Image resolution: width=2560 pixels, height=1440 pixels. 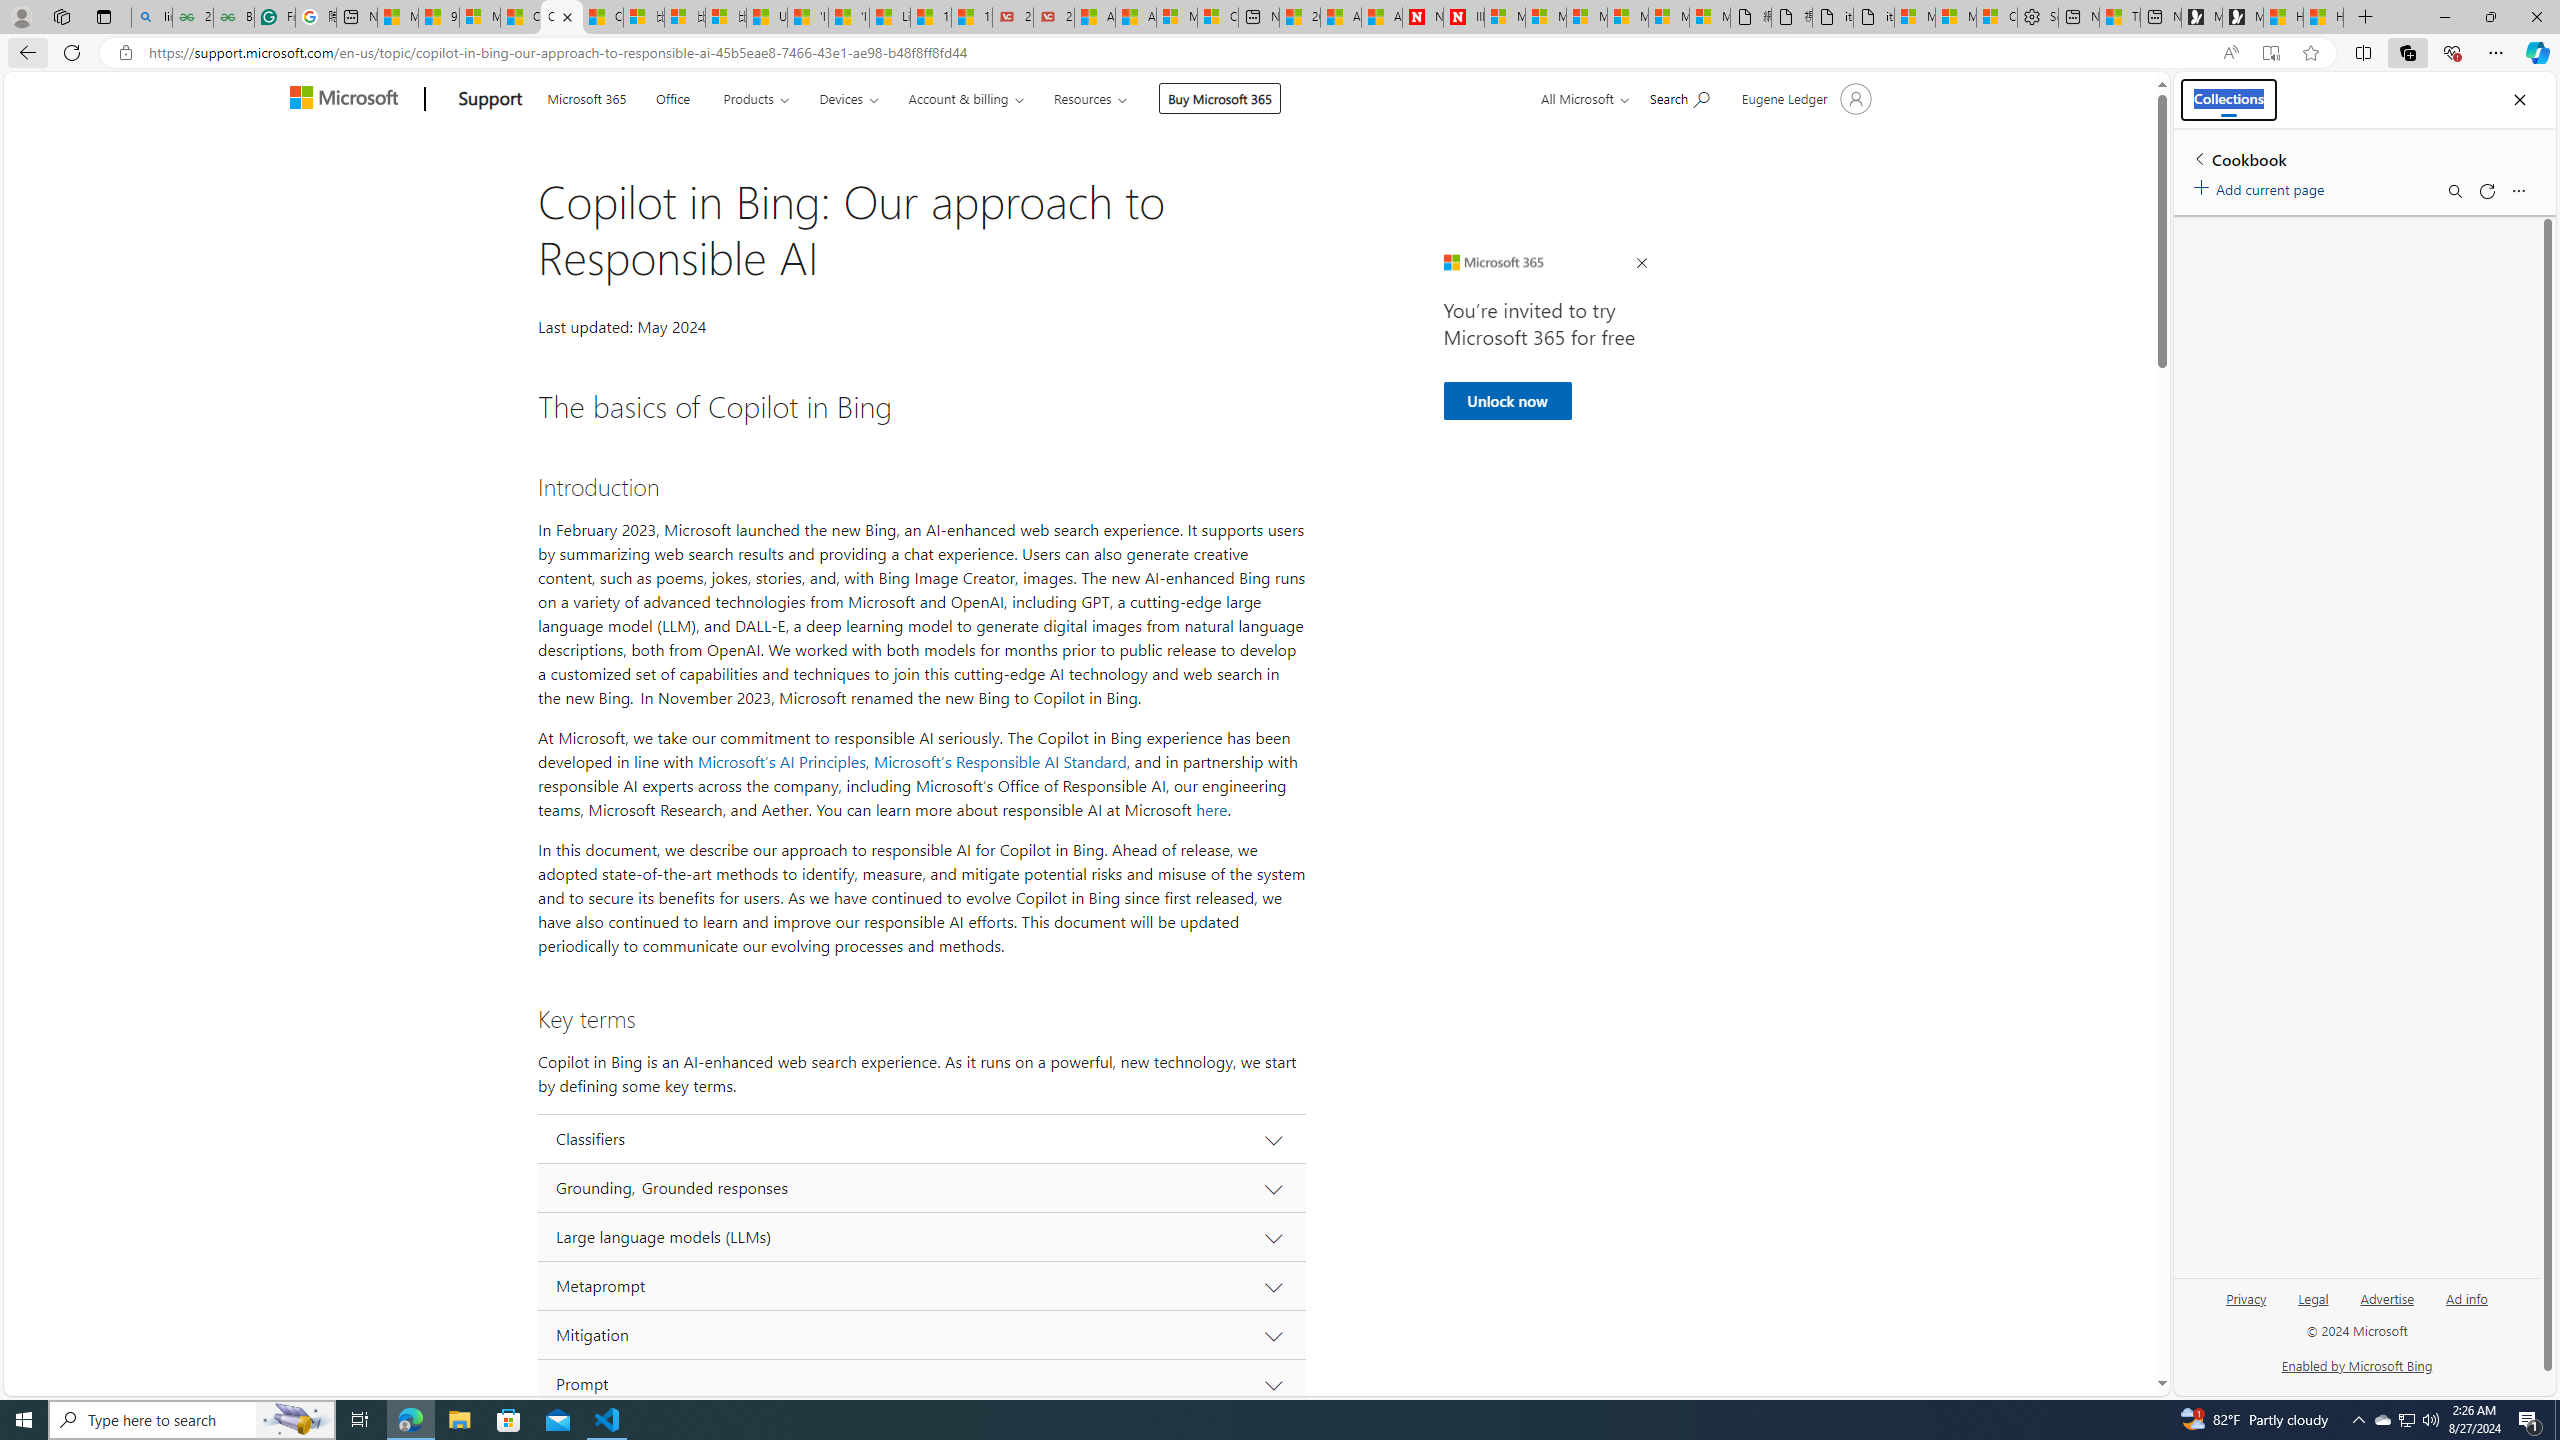 I want to click on 25 Basic Linux Commands For Beginners - GeeksforGeeks, so click(x=192, y=17).